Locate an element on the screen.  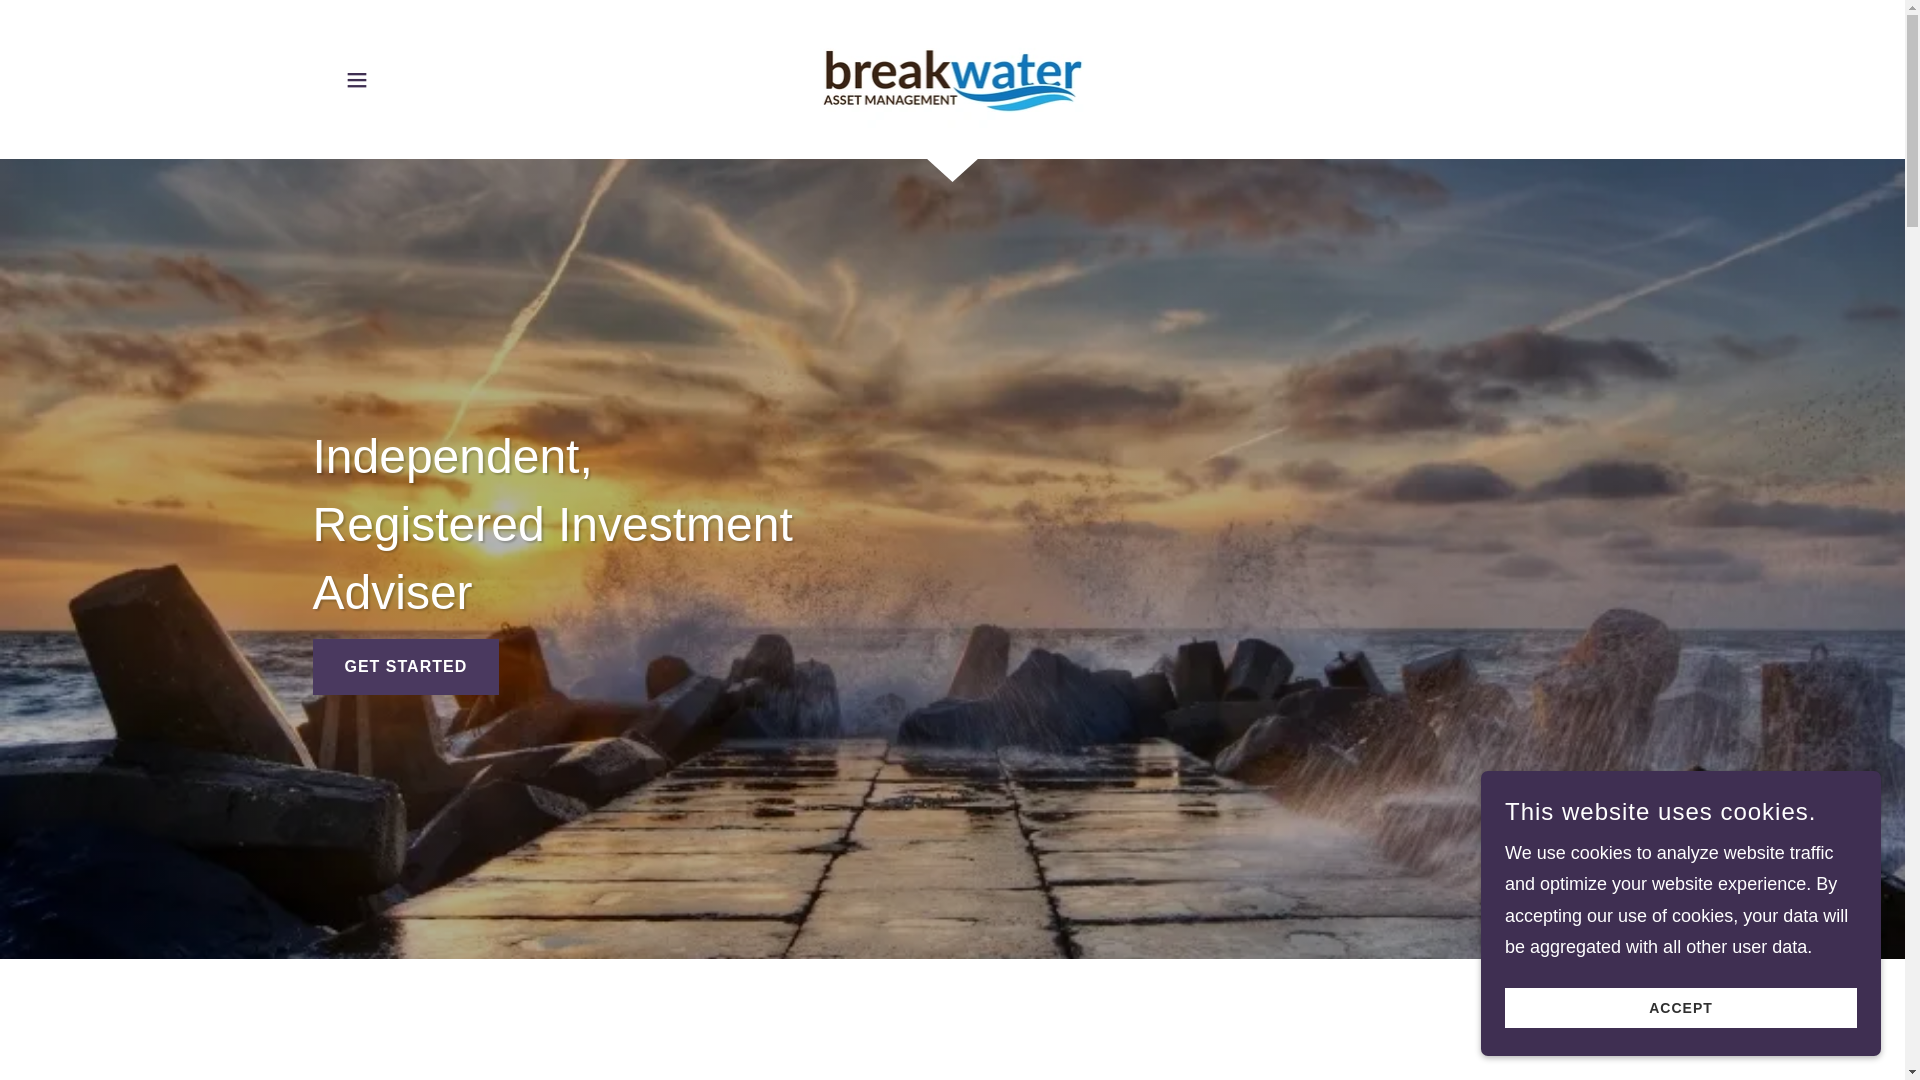
ACCEPT is located at coordinates (1680, 1008).